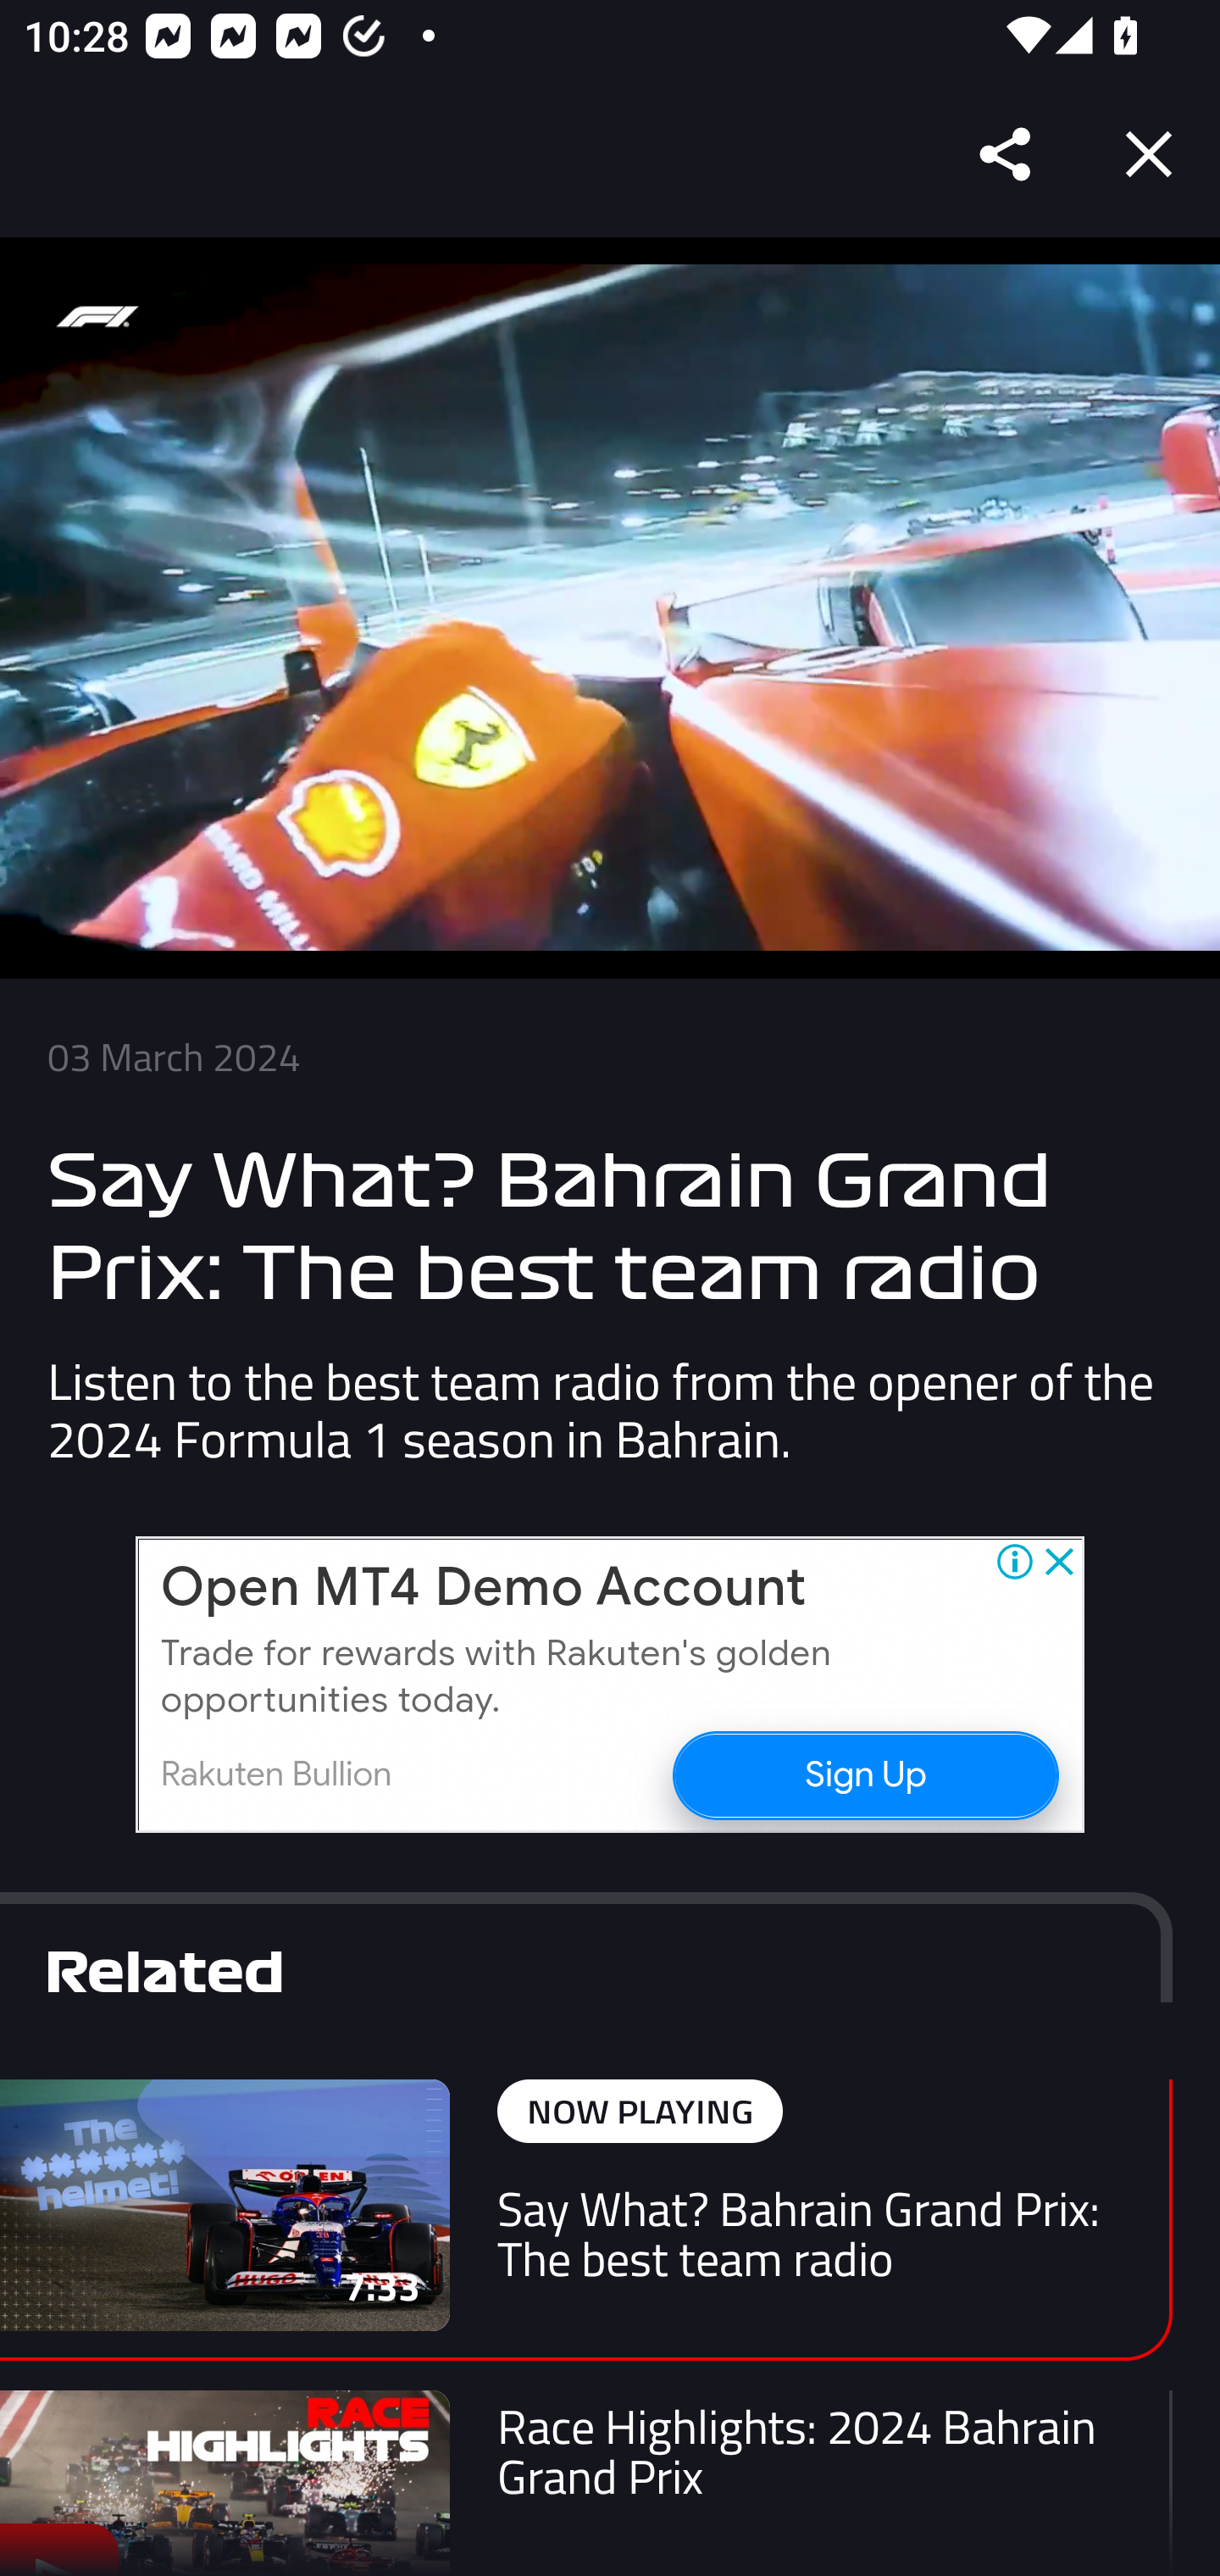 This screenshot has width=1220, height=2576. Describe the element at coordinates (276, 1774) in the screenshot. I see `Rakuten Bullion` at that location.